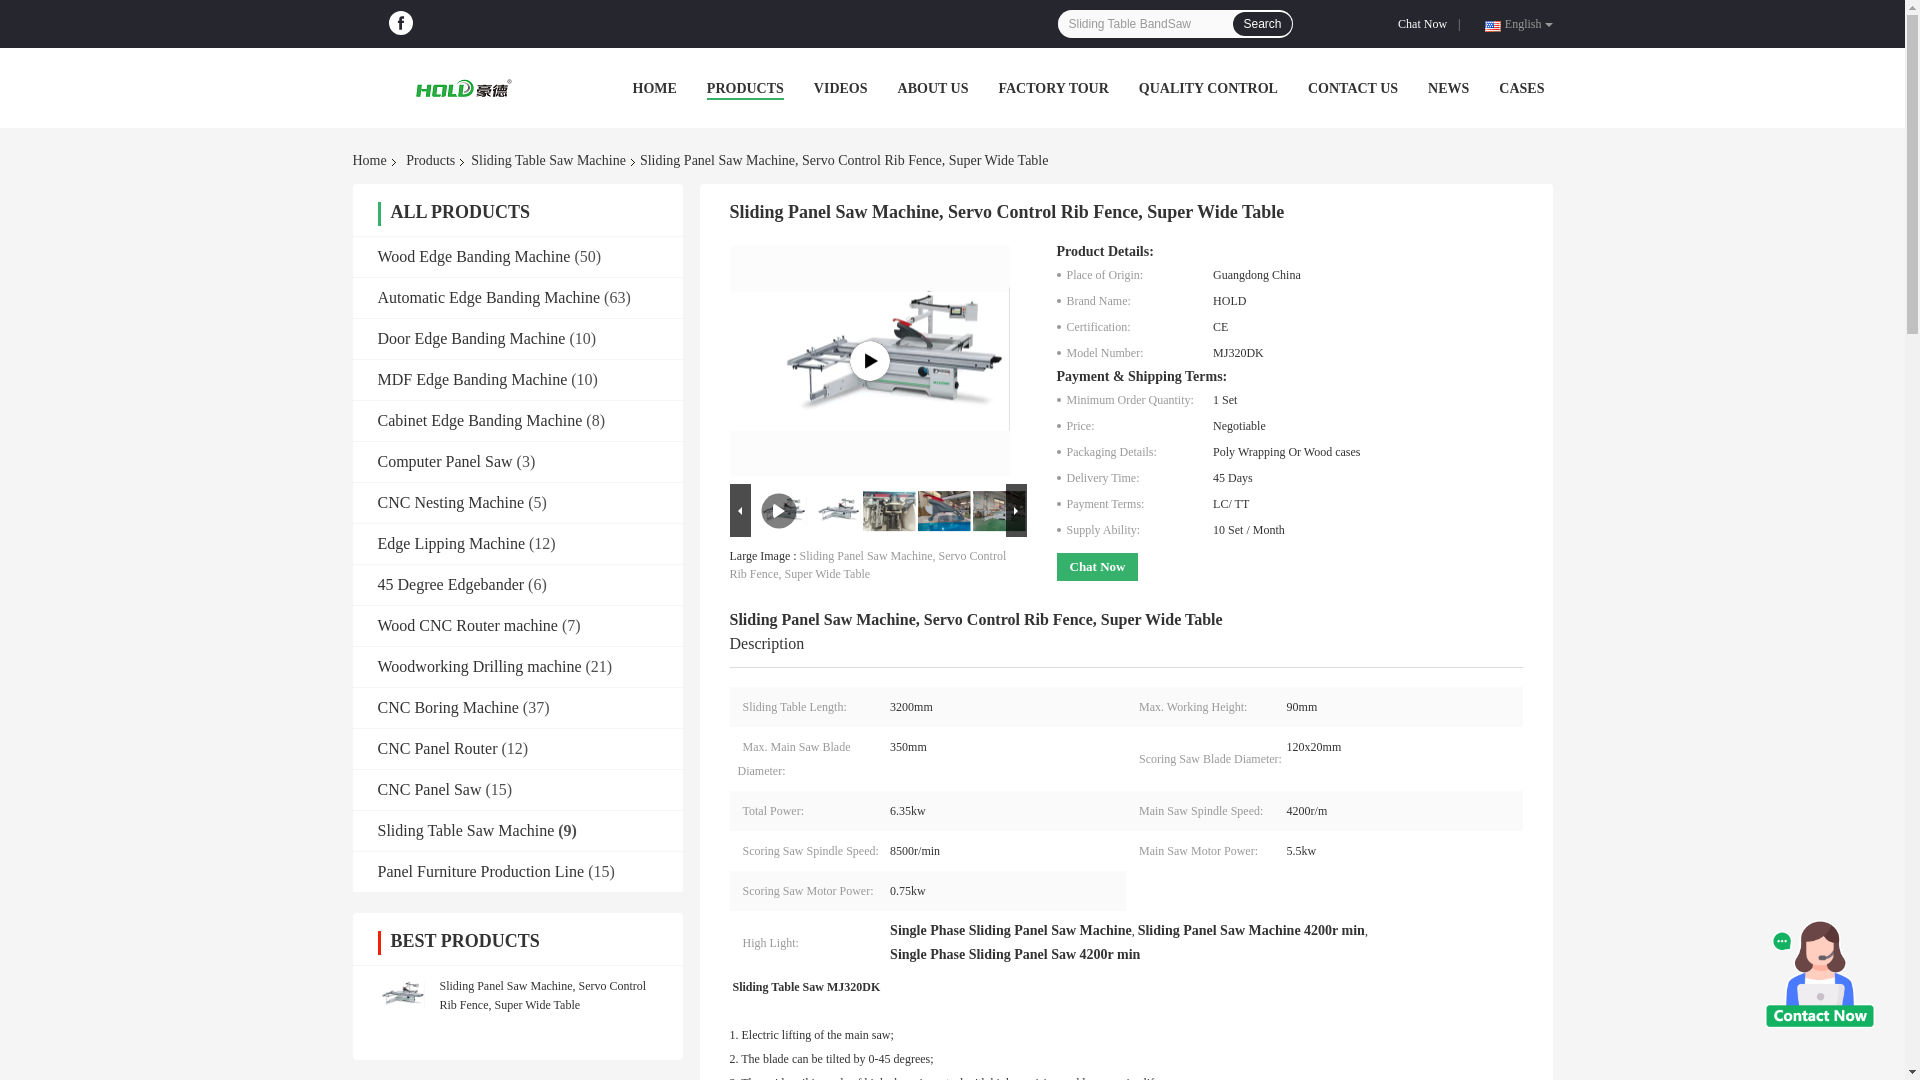 This screenshot has height=1080, width=1920. What do you see at coordinates (548, 160) in the screenshot?
I see `Sliding Table Saw Machine` at bounding box center [548, 160].